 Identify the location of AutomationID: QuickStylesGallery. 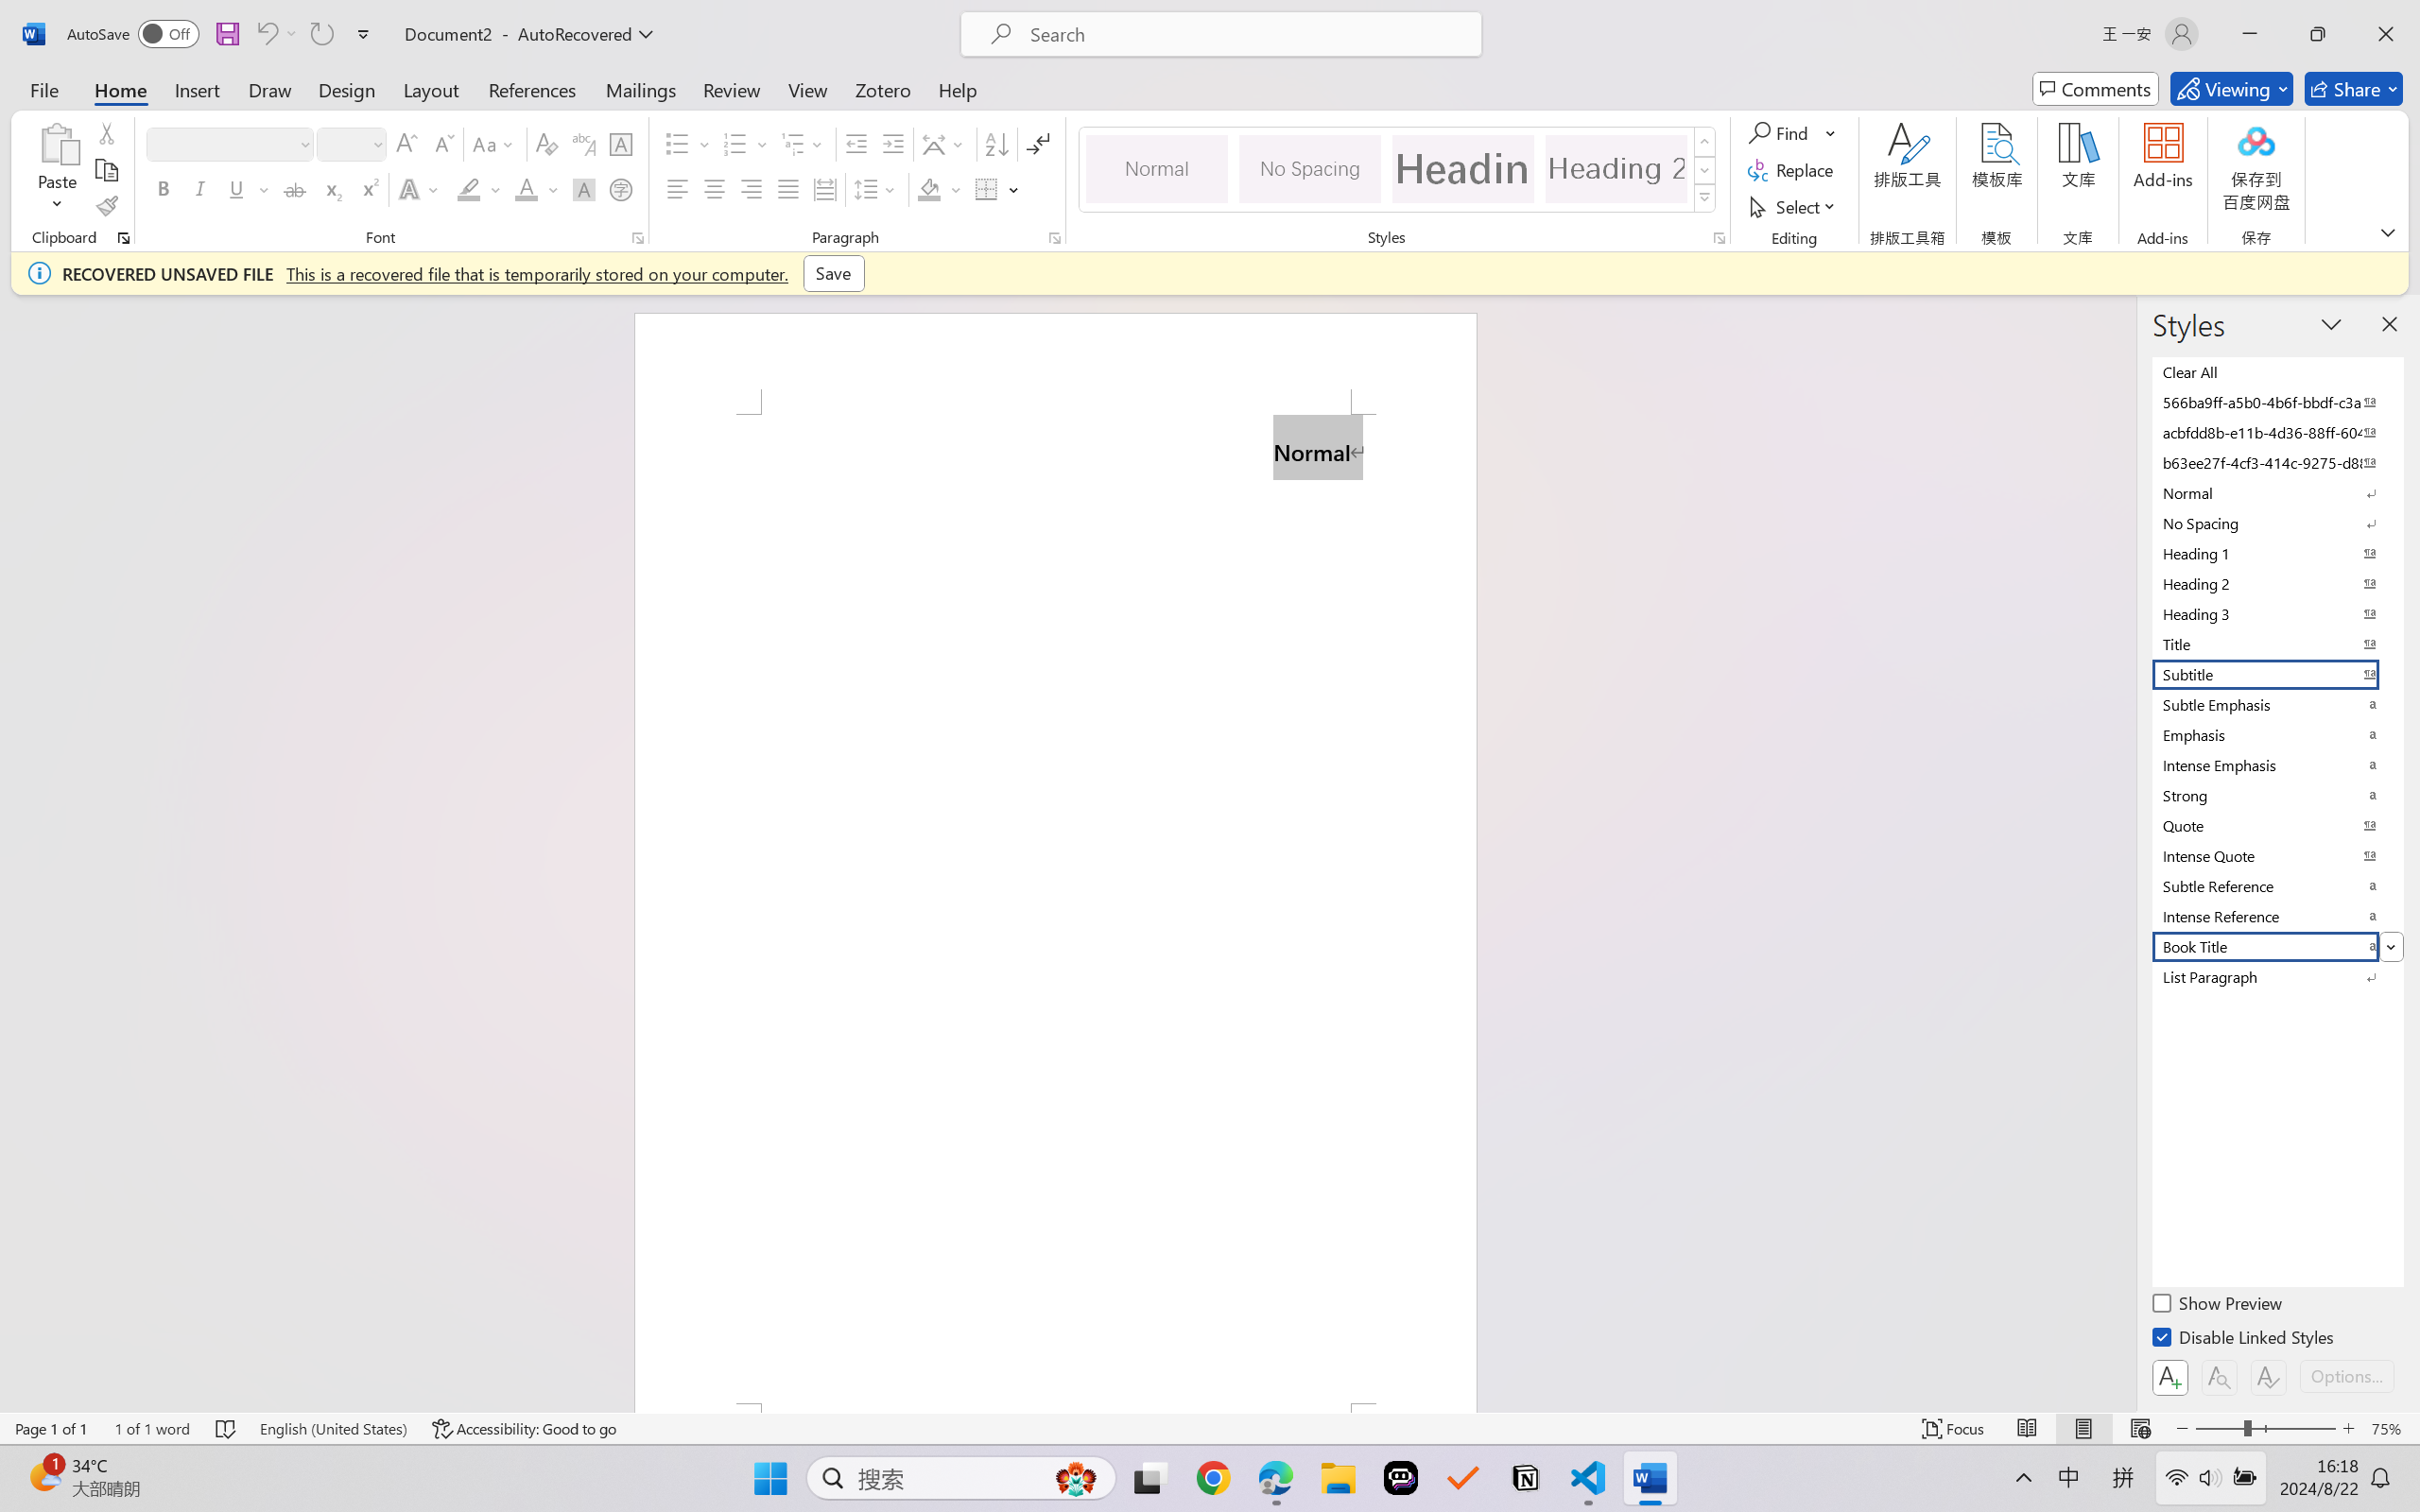
(1399, 170).